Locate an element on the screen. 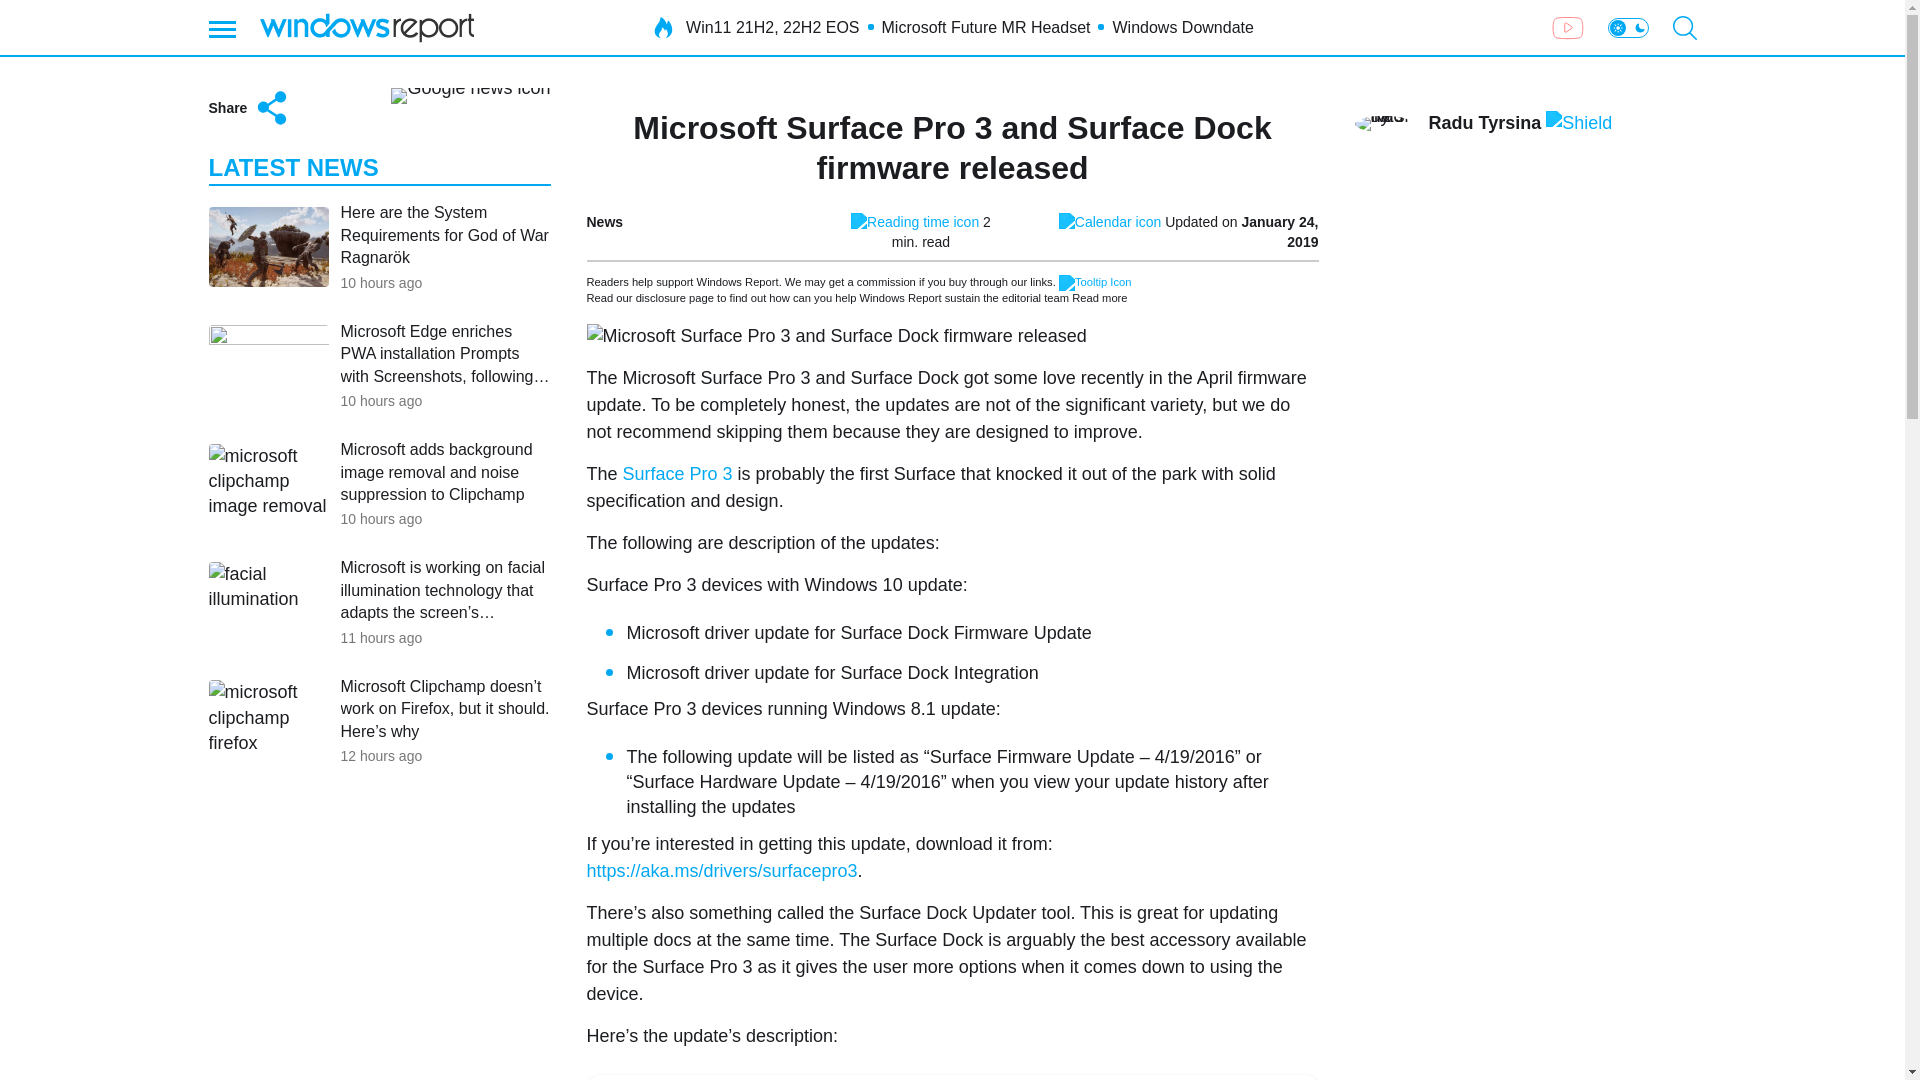 Image resolution: width=1920 pixels, height=1080 pixels. News is located at coordinates (604, 222).